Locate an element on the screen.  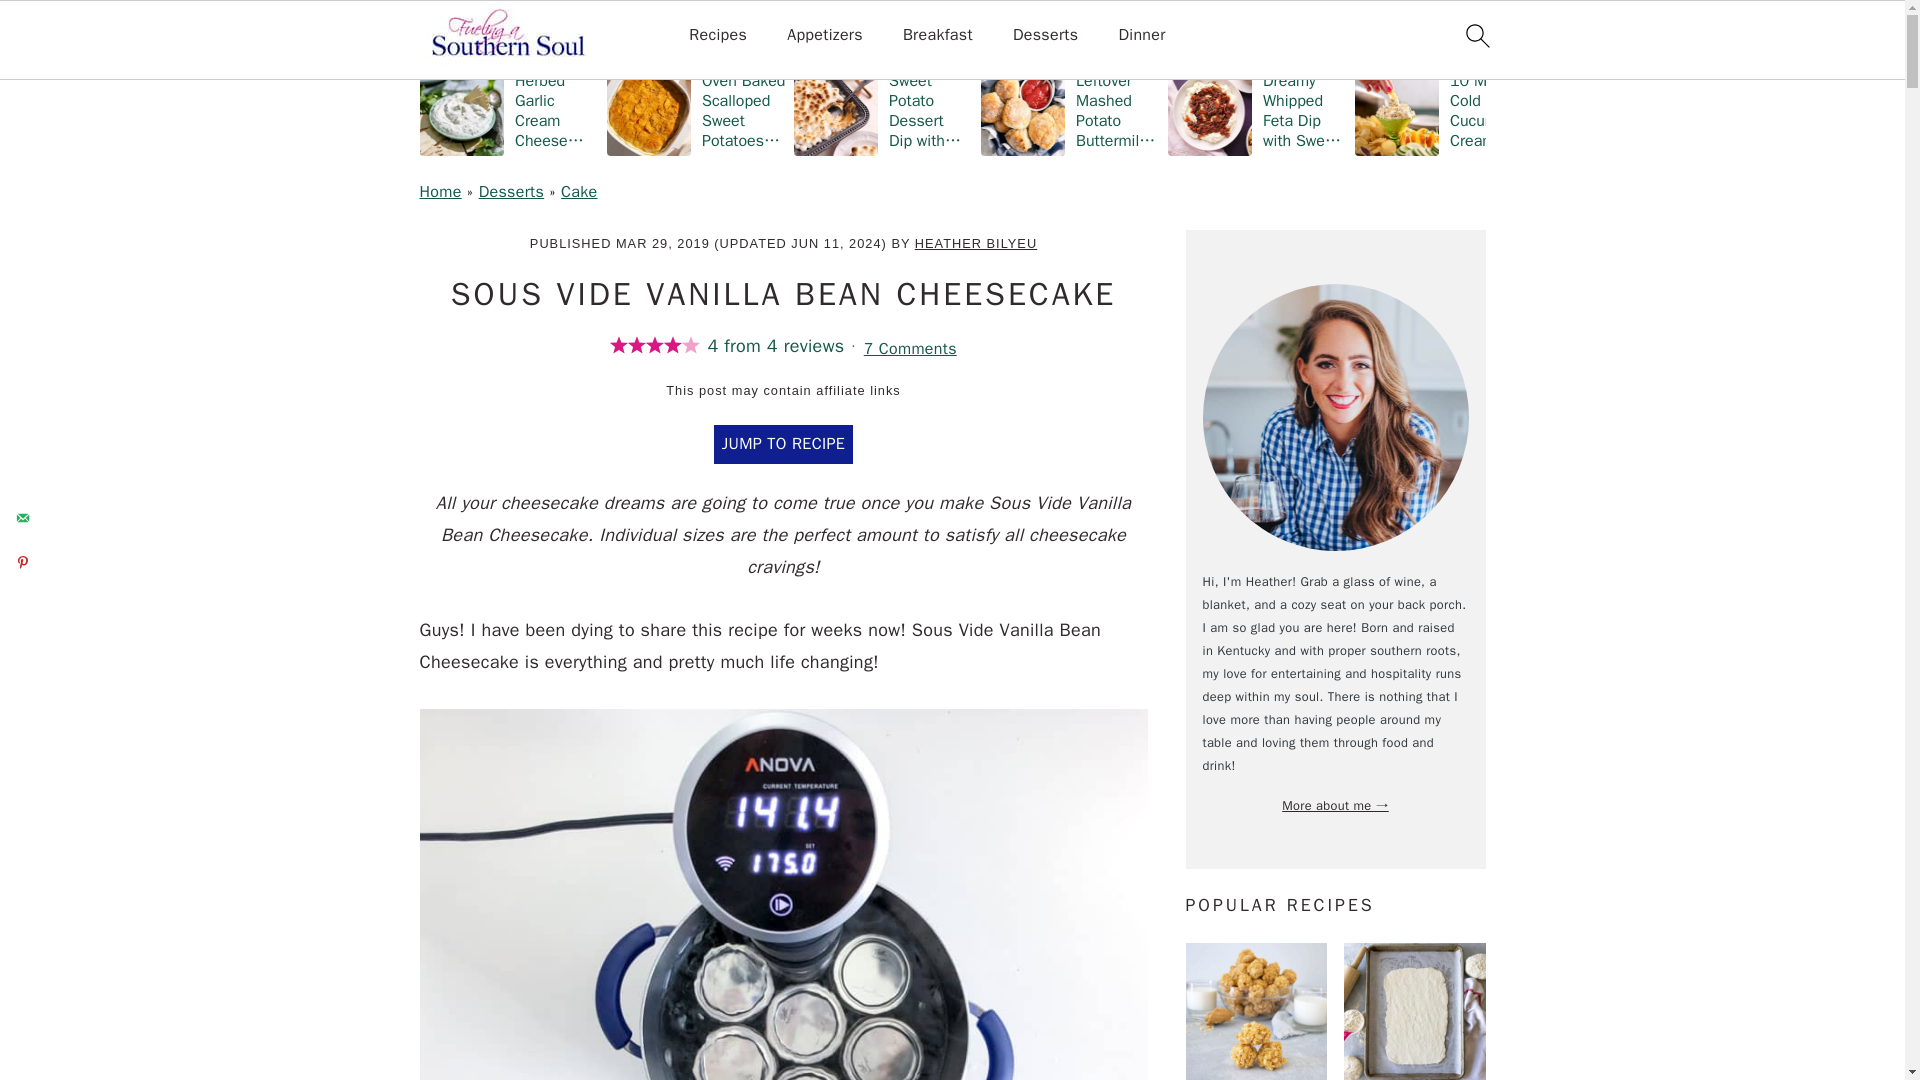
Desserts is located at coordinates (1046, 35).